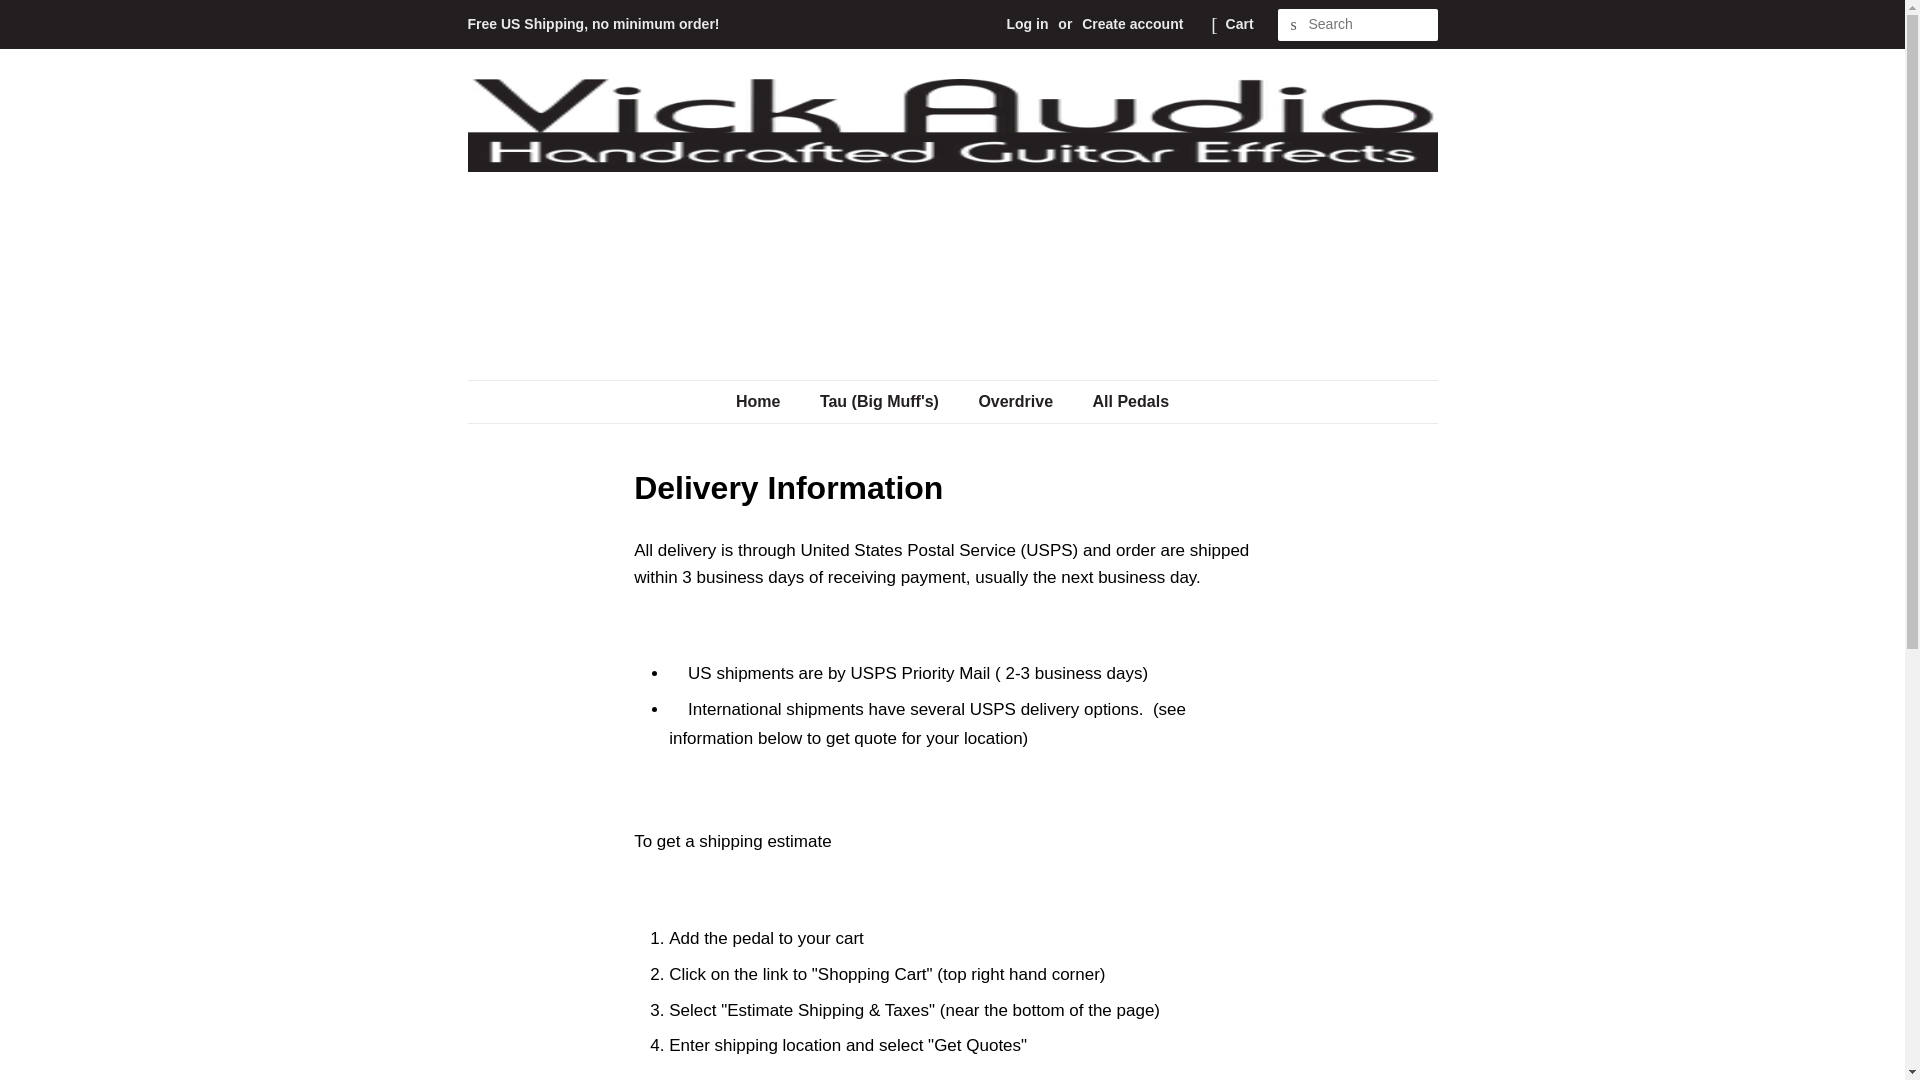 The image size is (1920, 1080). Describe the element at coordinates (1027, 24) in the screenshot. I see `Log in` at that location.